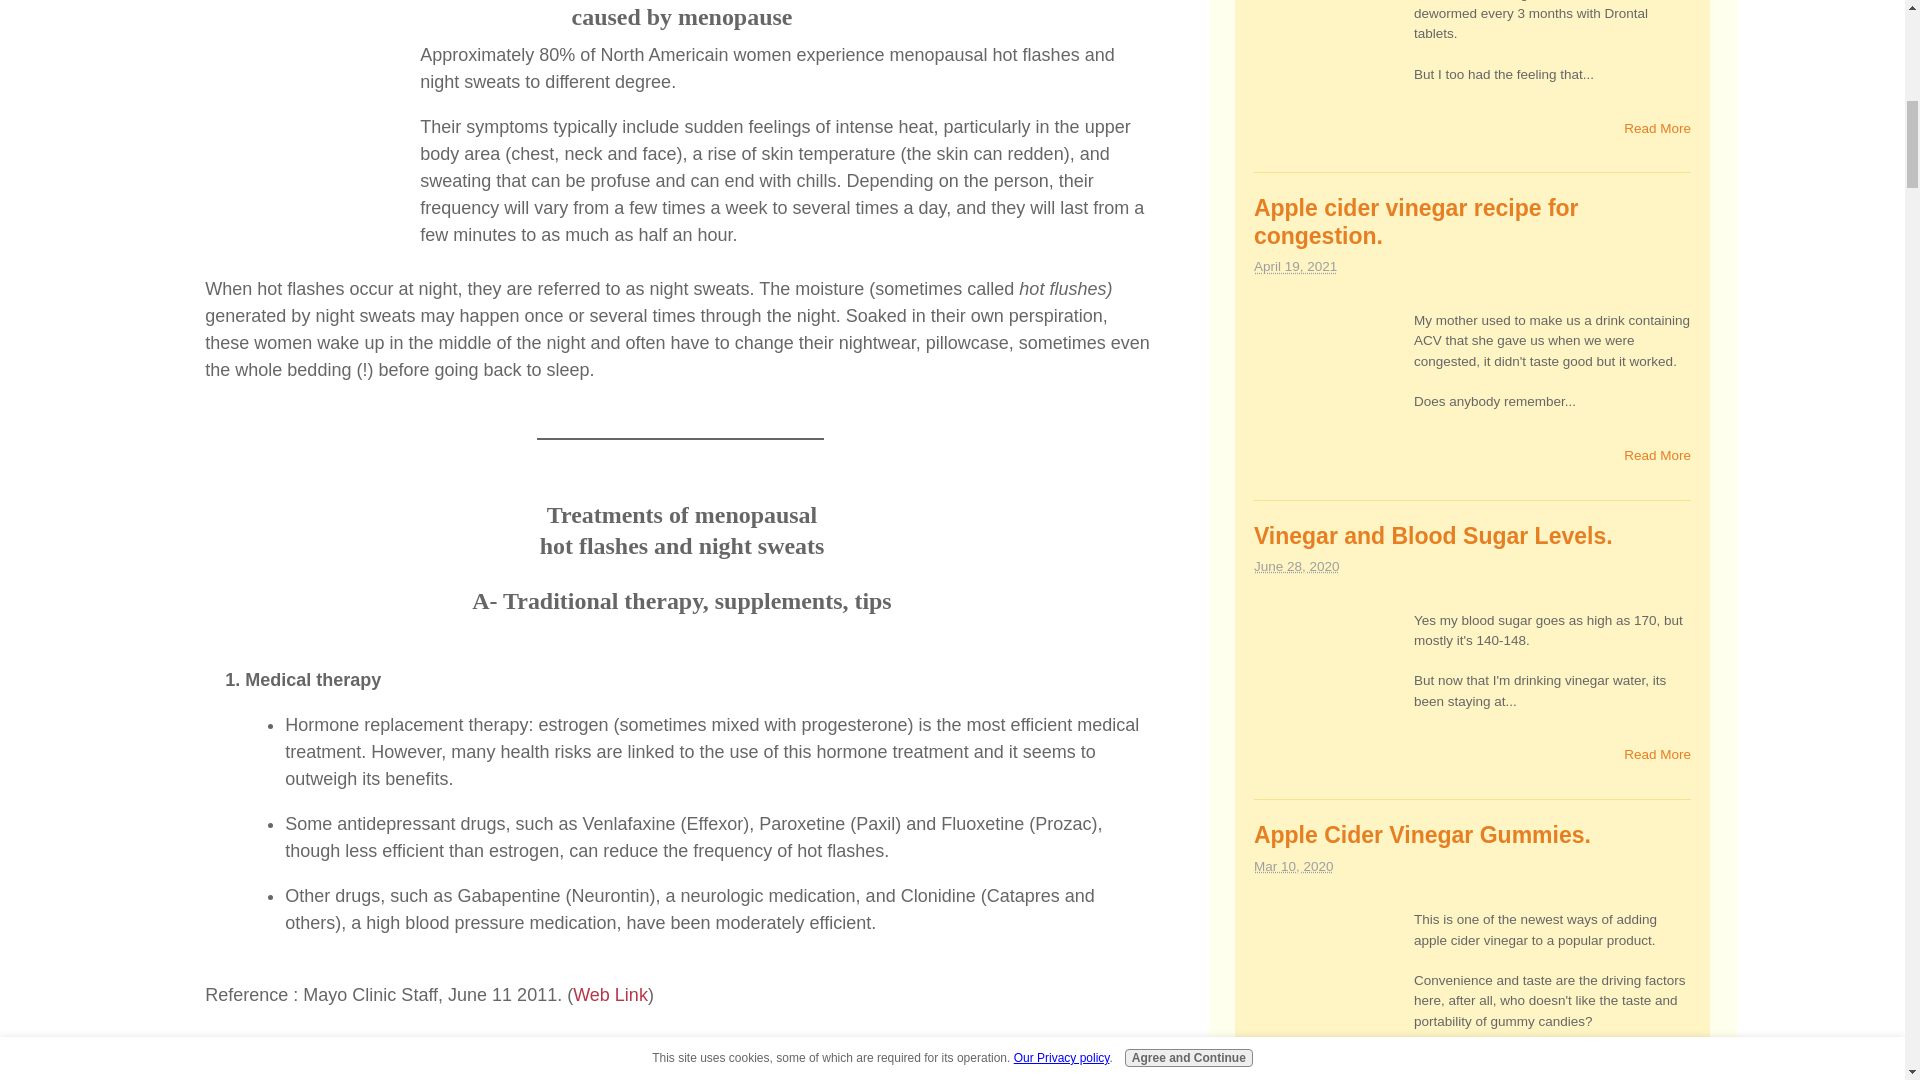 Image resolution: width=1920 pixels, height=1080 pixels. Describe the element at coordinates (1328, 386) in the screenshot. I see `ACV for colds and congestion` at that location.